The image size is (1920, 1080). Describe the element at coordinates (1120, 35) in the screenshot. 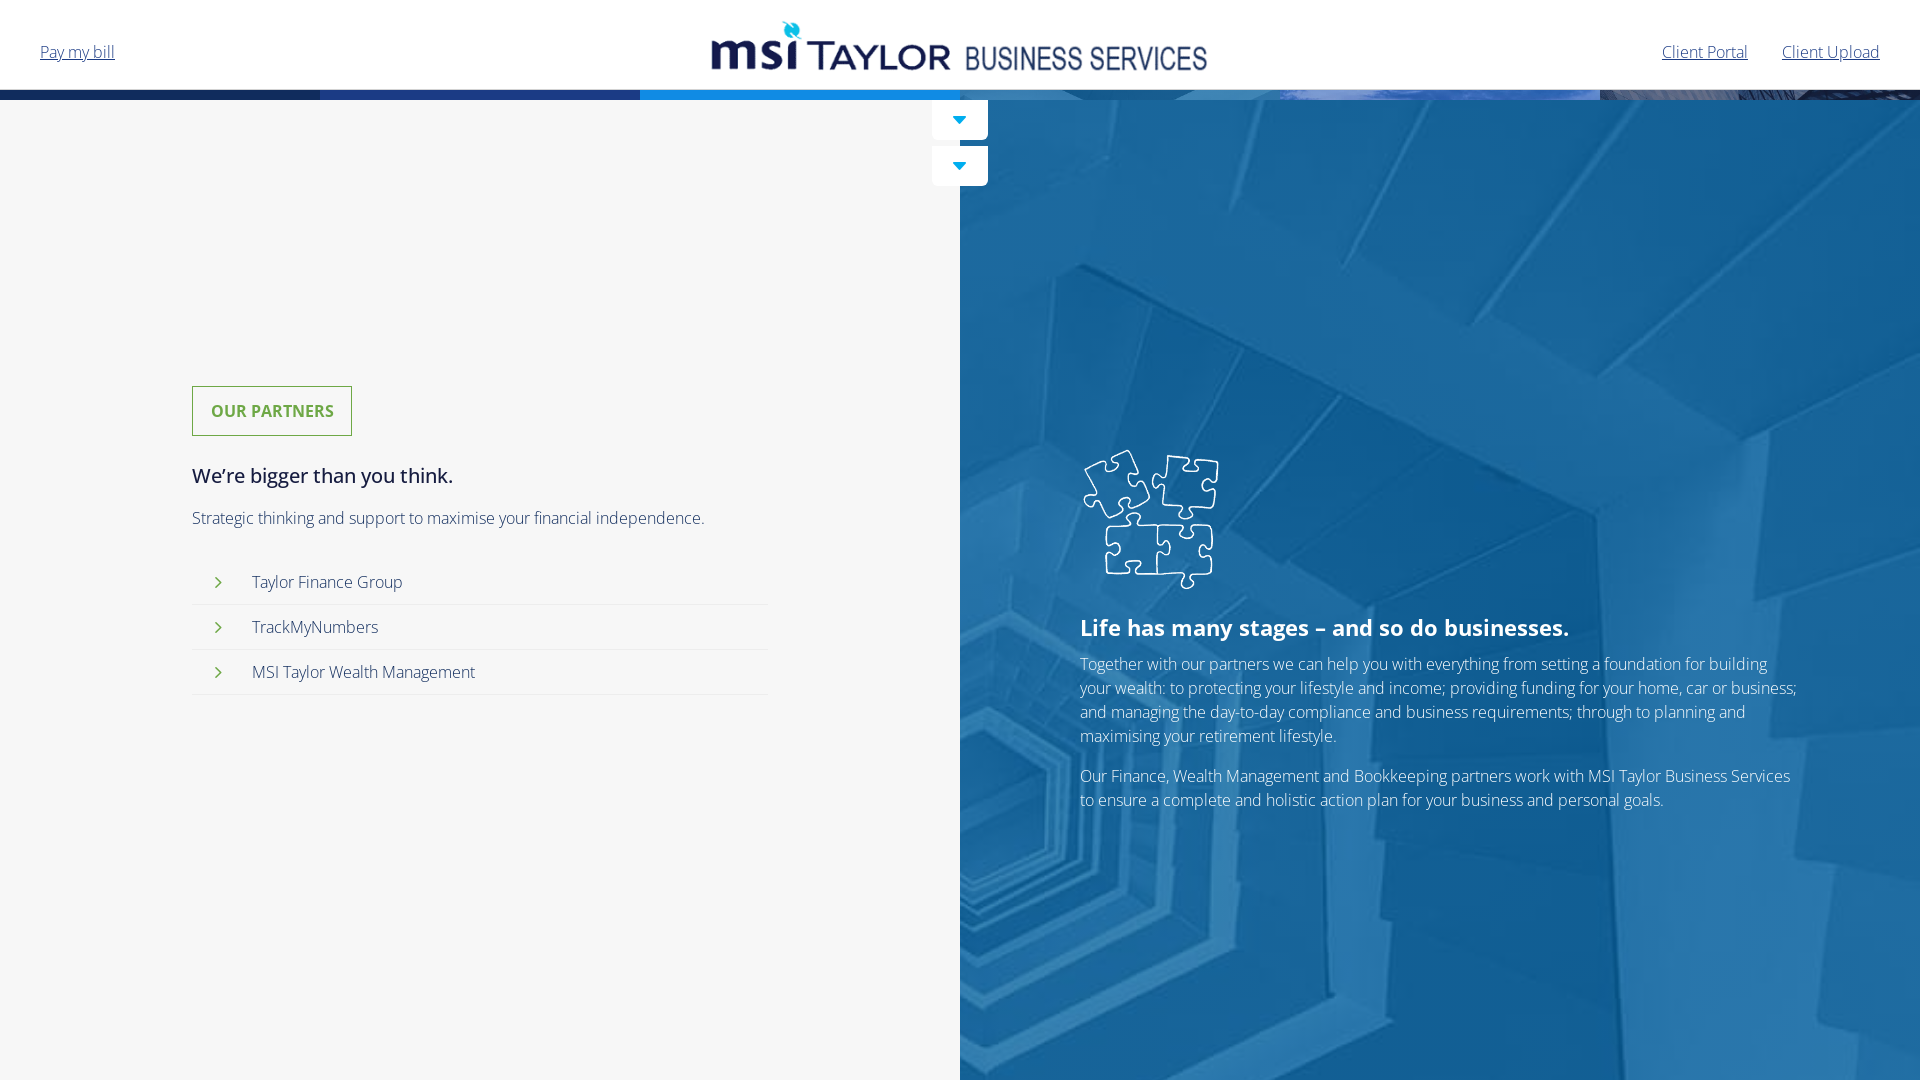

I see `Our partners` at that location.